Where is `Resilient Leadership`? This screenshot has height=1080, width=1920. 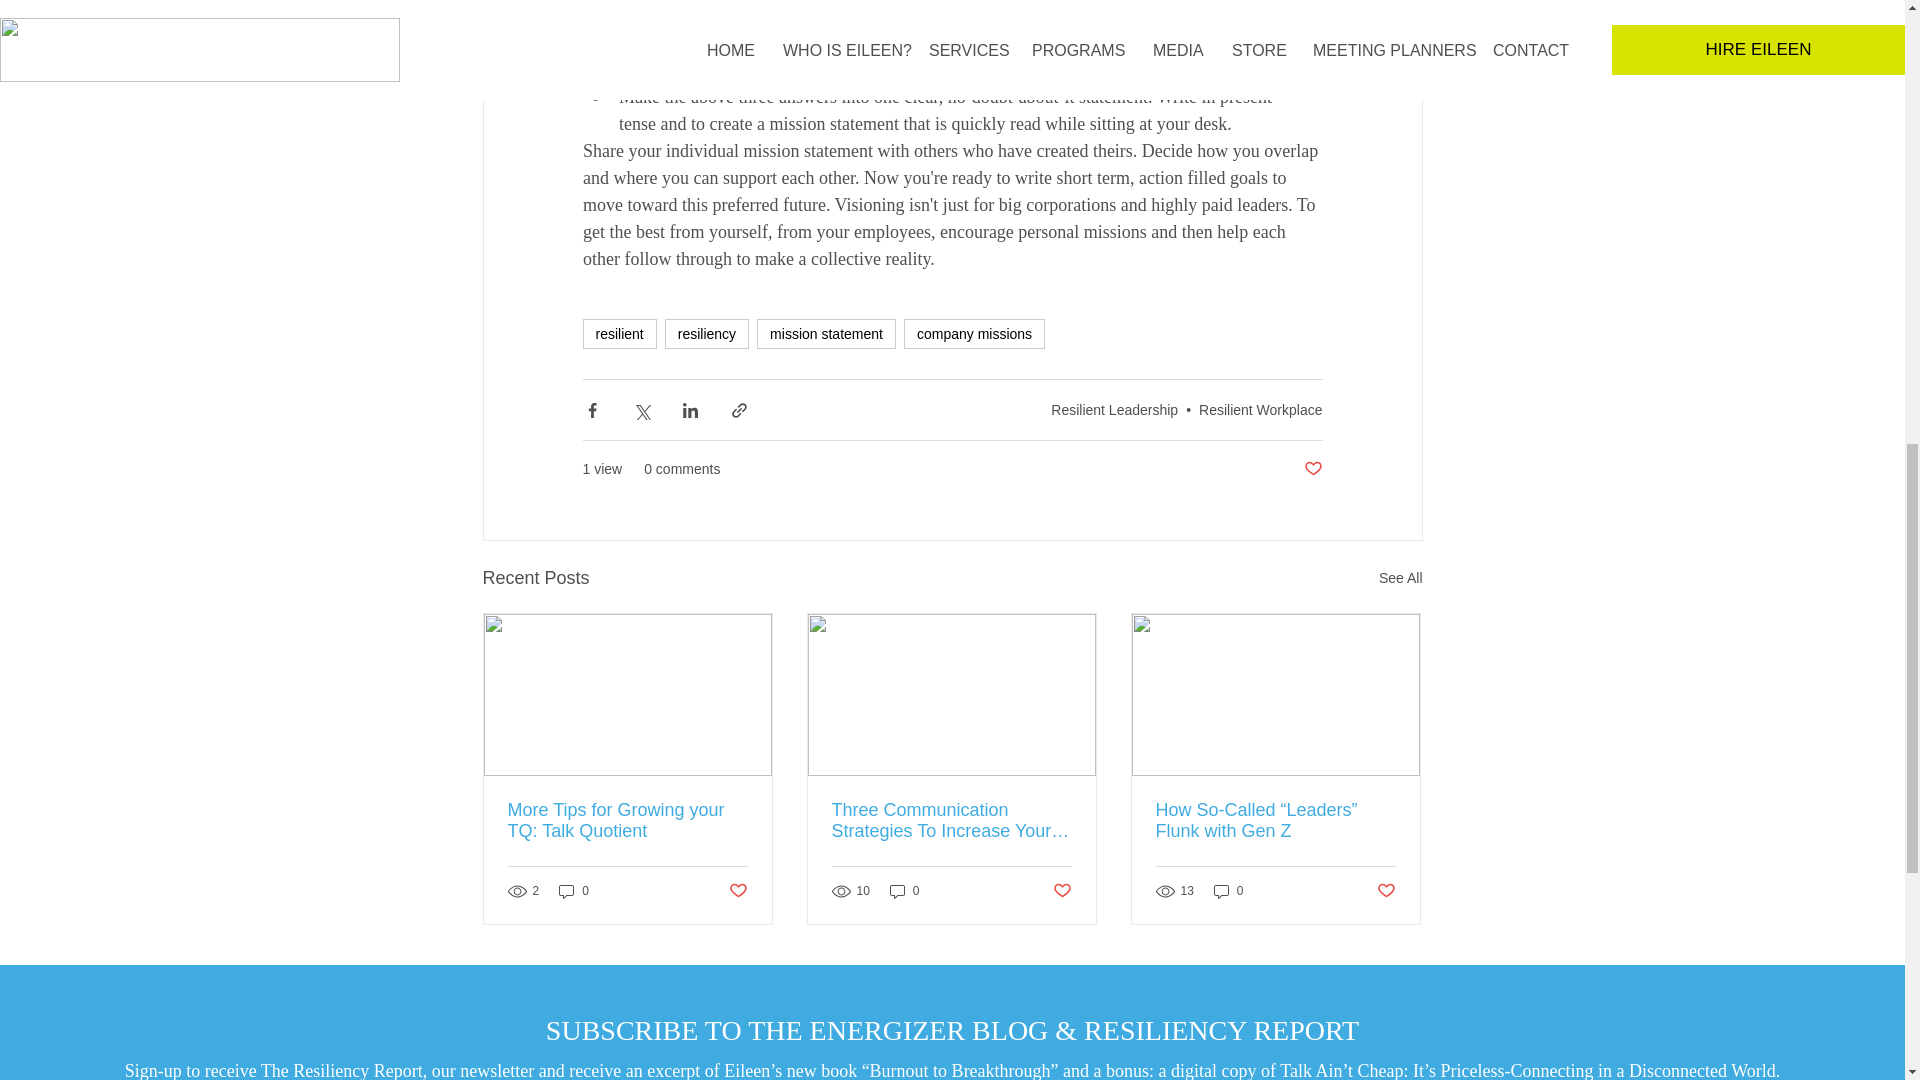 Resilient Leadership is located at coordinates (1114, 409).